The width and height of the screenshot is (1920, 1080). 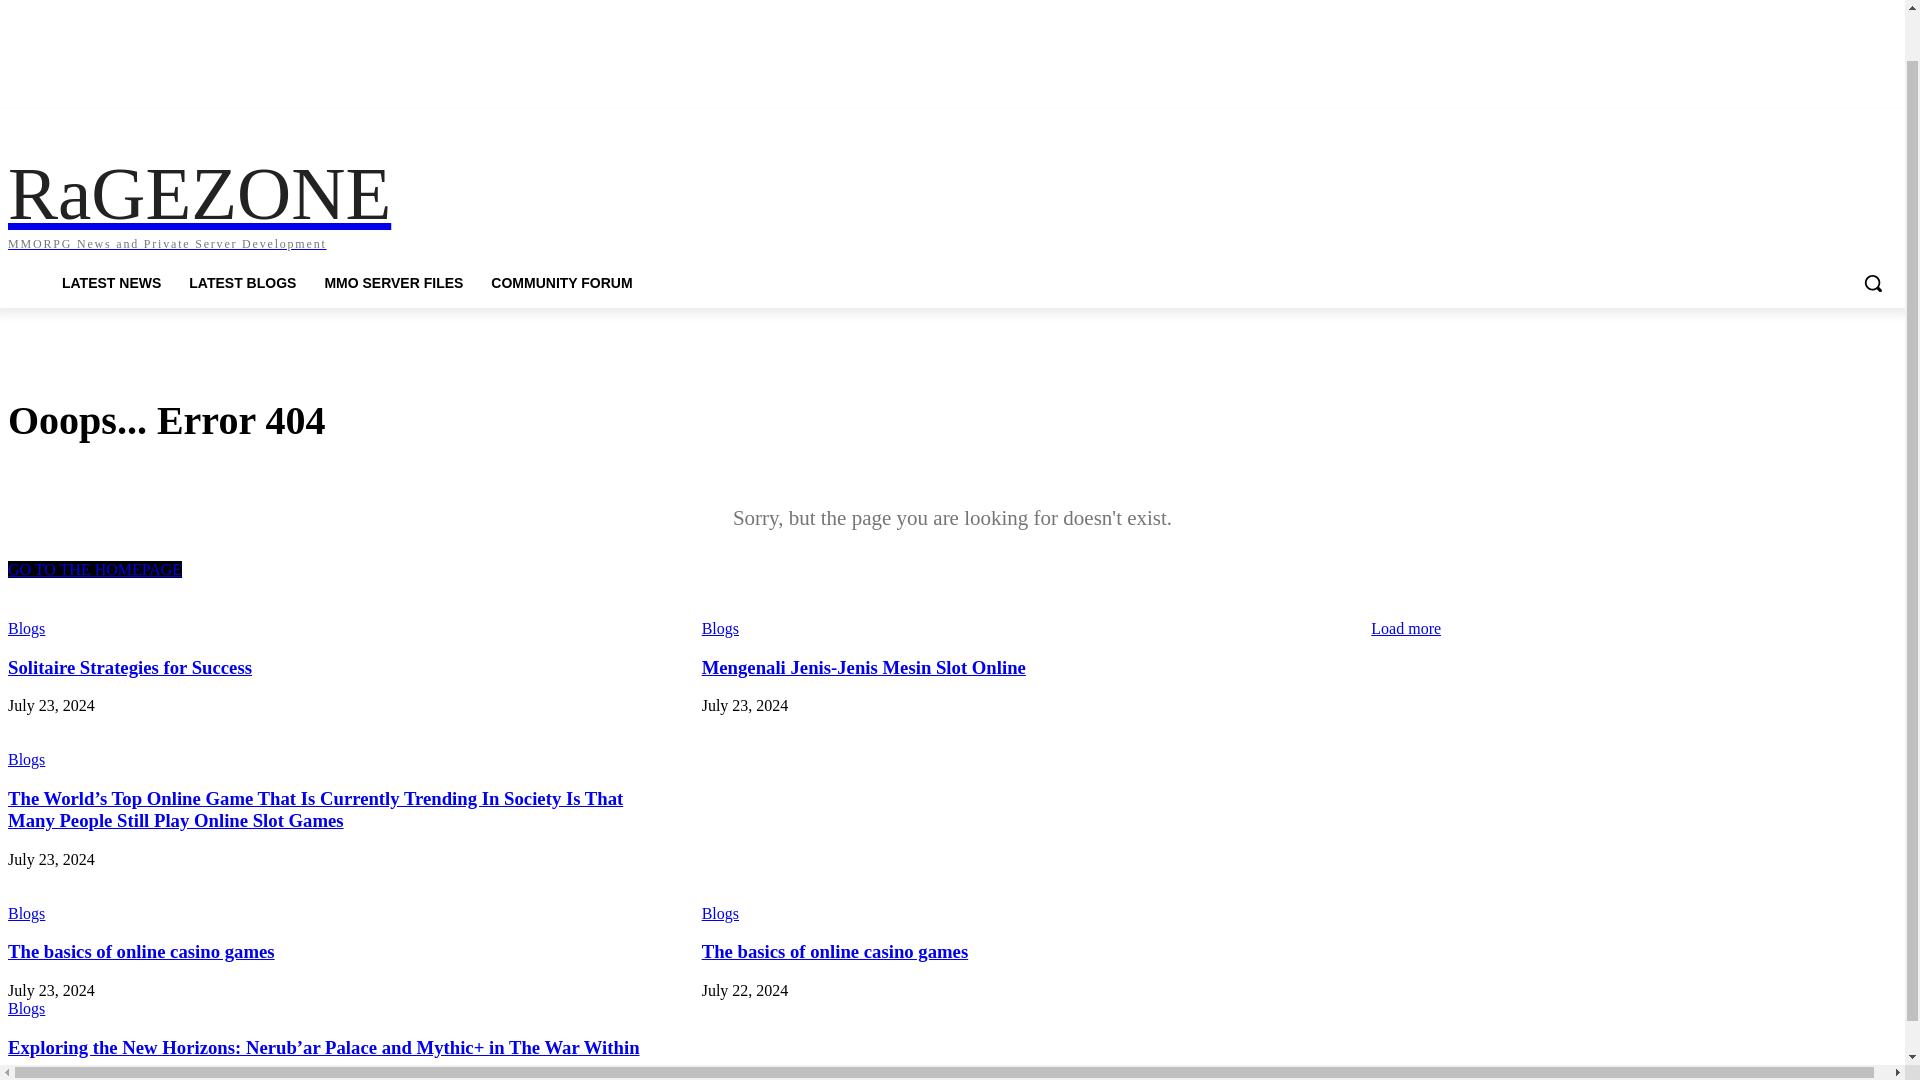 I want to click on Mengenali Jenis-Jenis Mesin Slot Online, so click(x=564, y=282).